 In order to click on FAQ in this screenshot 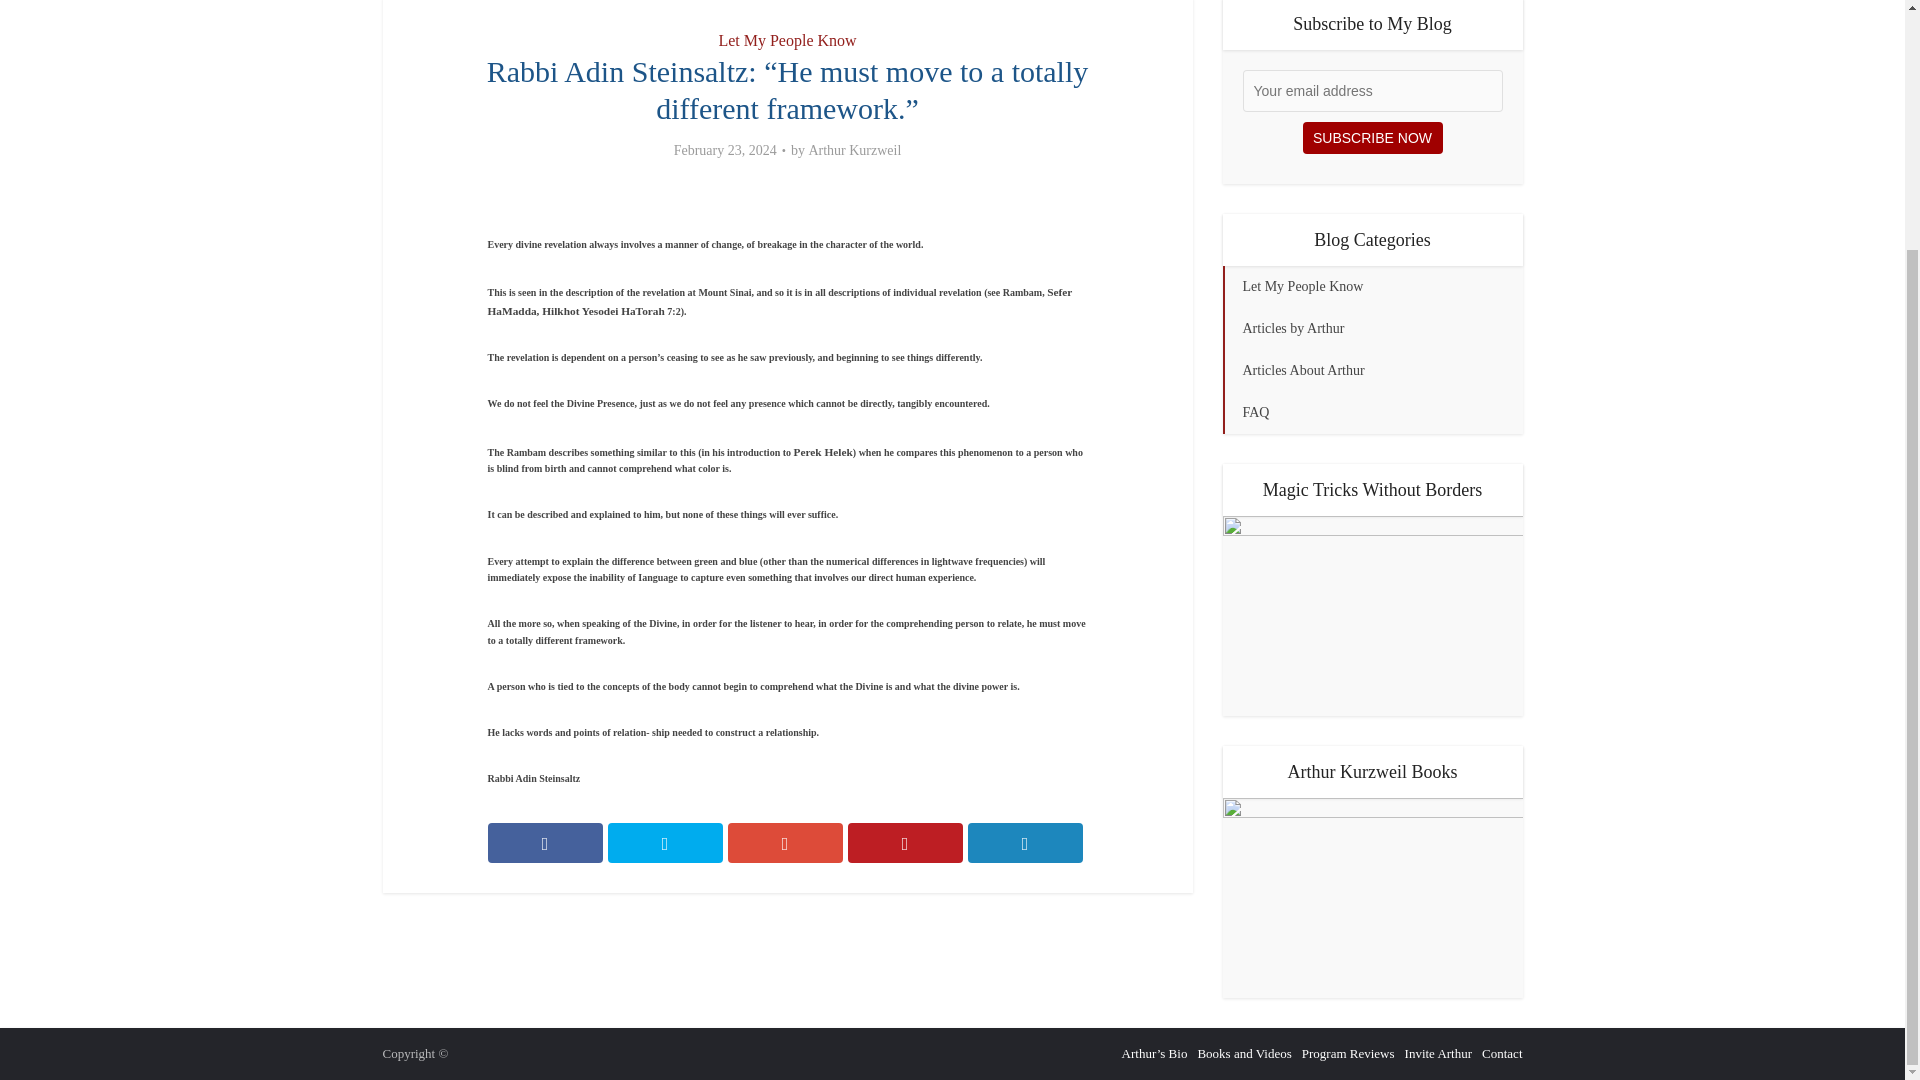, I will do `click(1372, 413)`.